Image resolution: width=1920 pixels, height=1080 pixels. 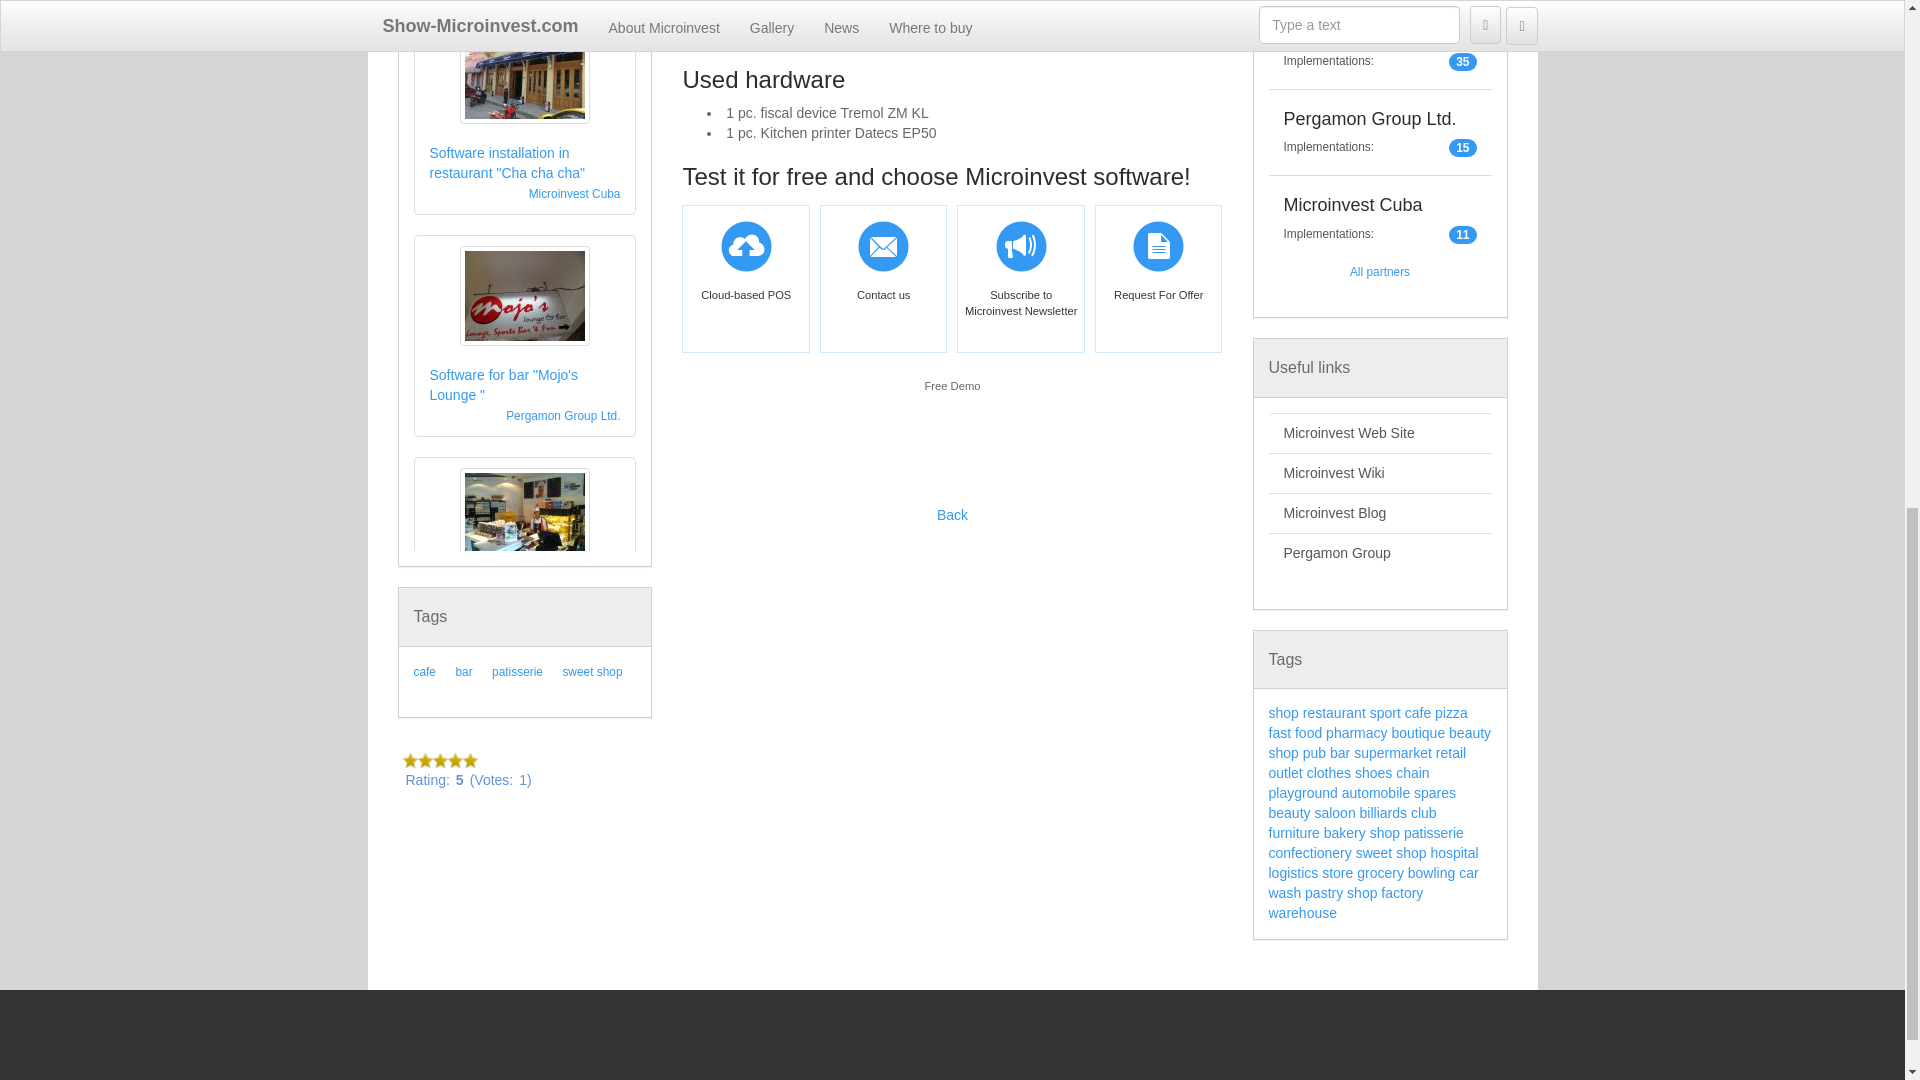 I want to click on Software for bar "Mojo's Lounge ", so click(x=504, y=384).